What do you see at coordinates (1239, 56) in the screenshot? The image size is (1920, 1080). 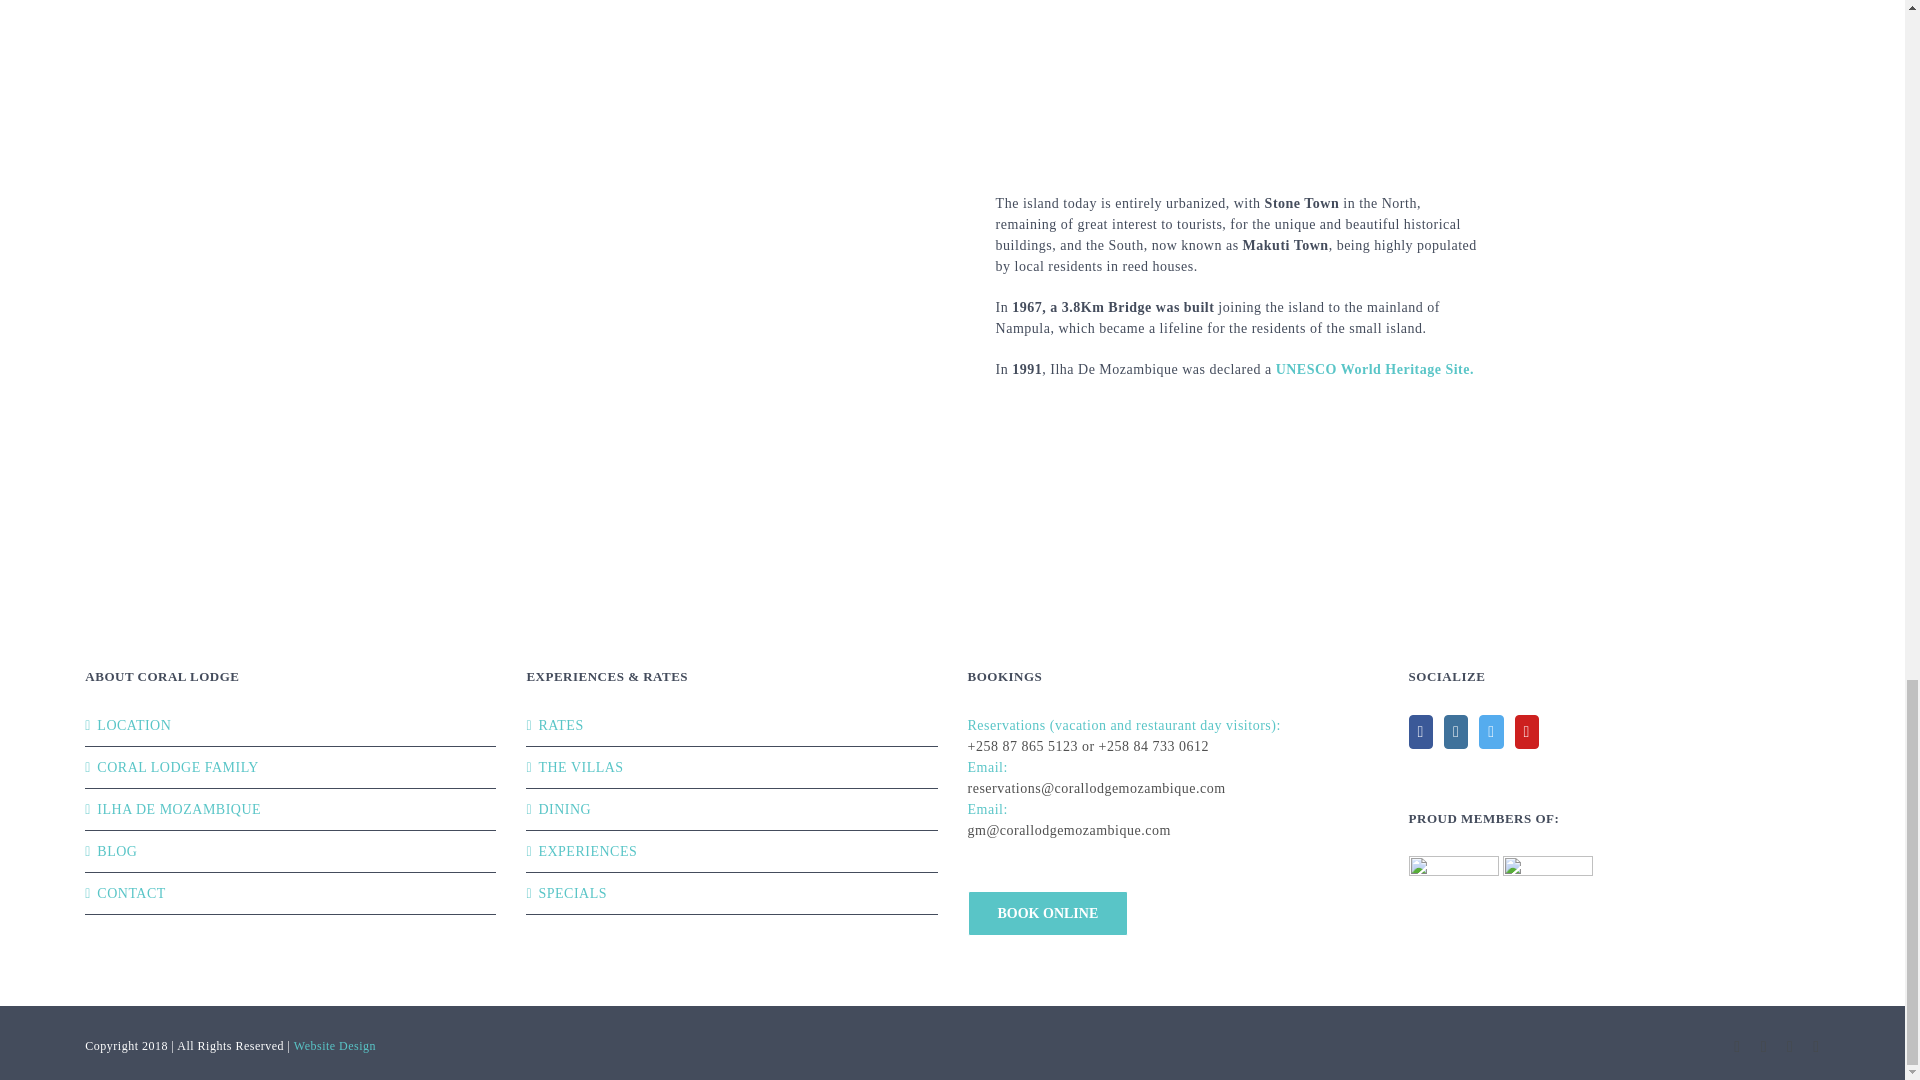 I see `Old fort Ilha de mozambique` at bounding box center [1239, 56].